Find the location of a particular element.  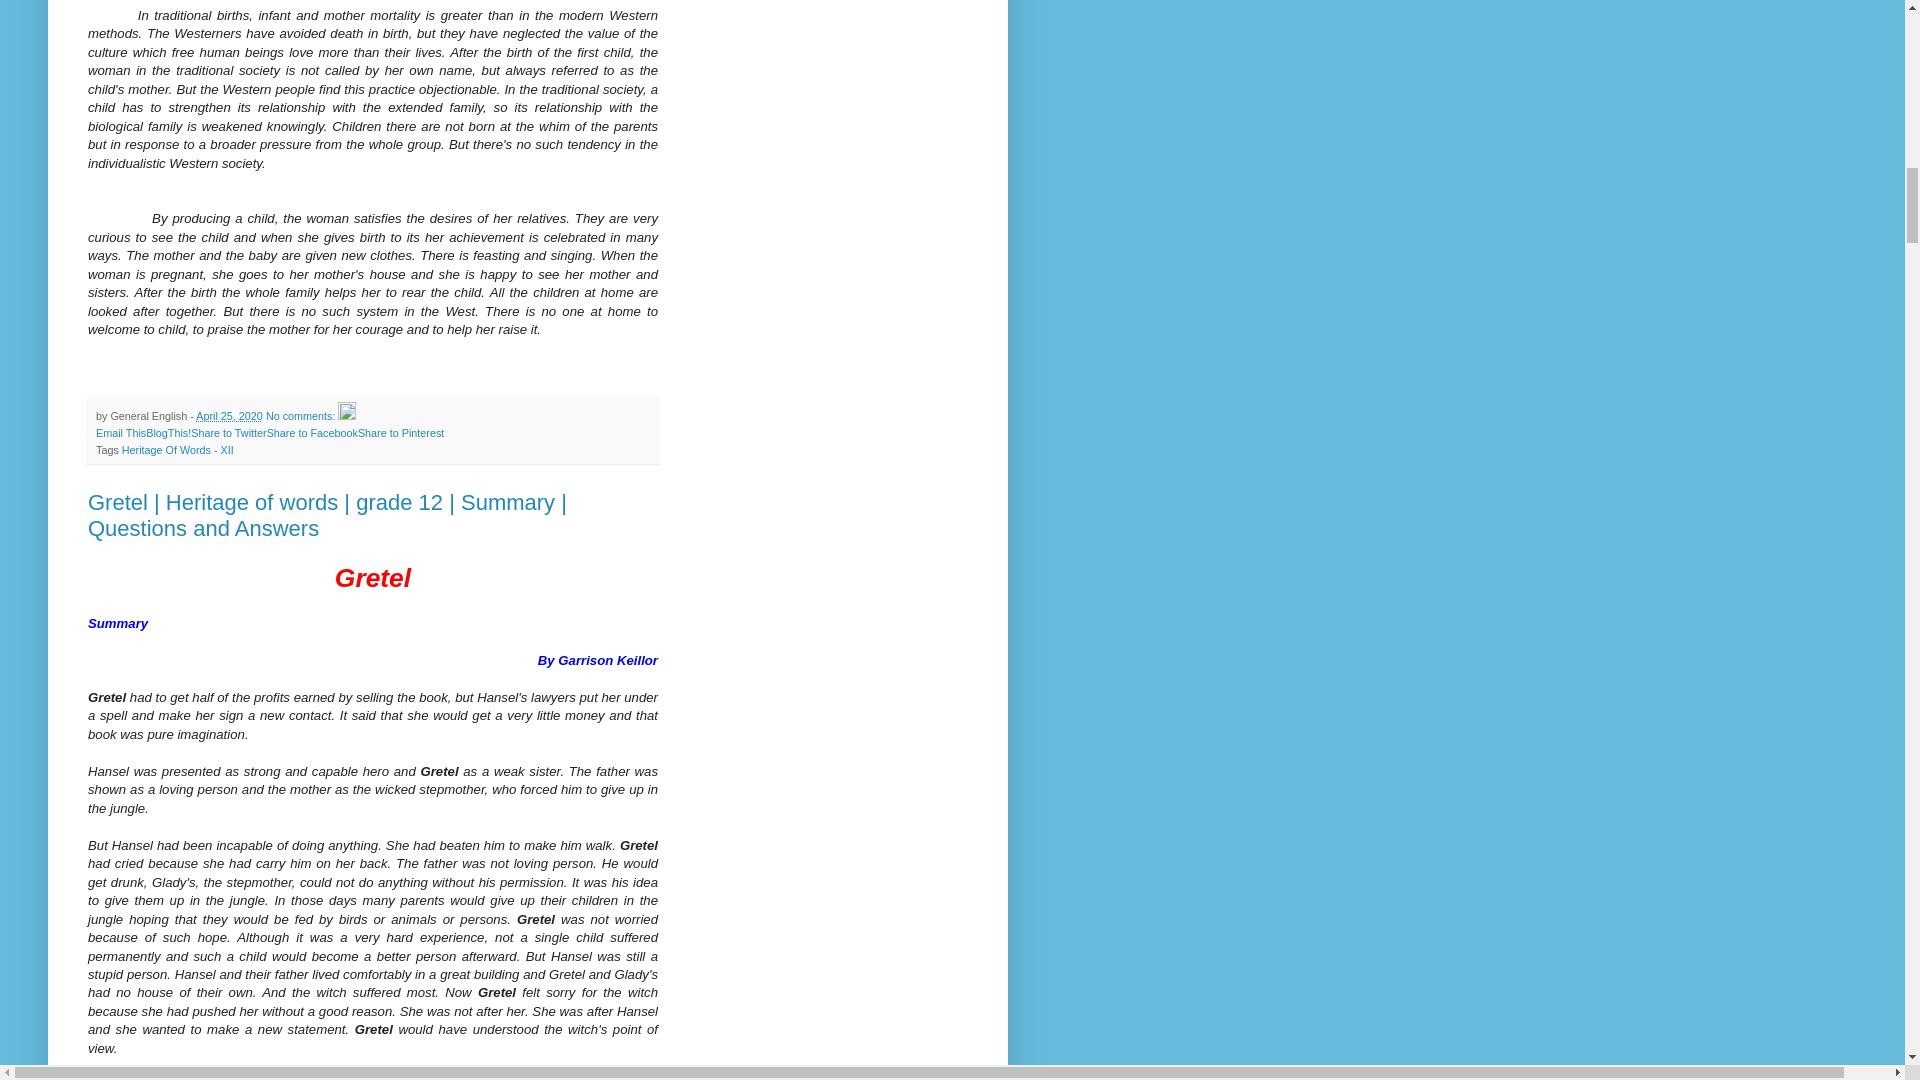

BlogThis! is located at coordinates (168, 432).